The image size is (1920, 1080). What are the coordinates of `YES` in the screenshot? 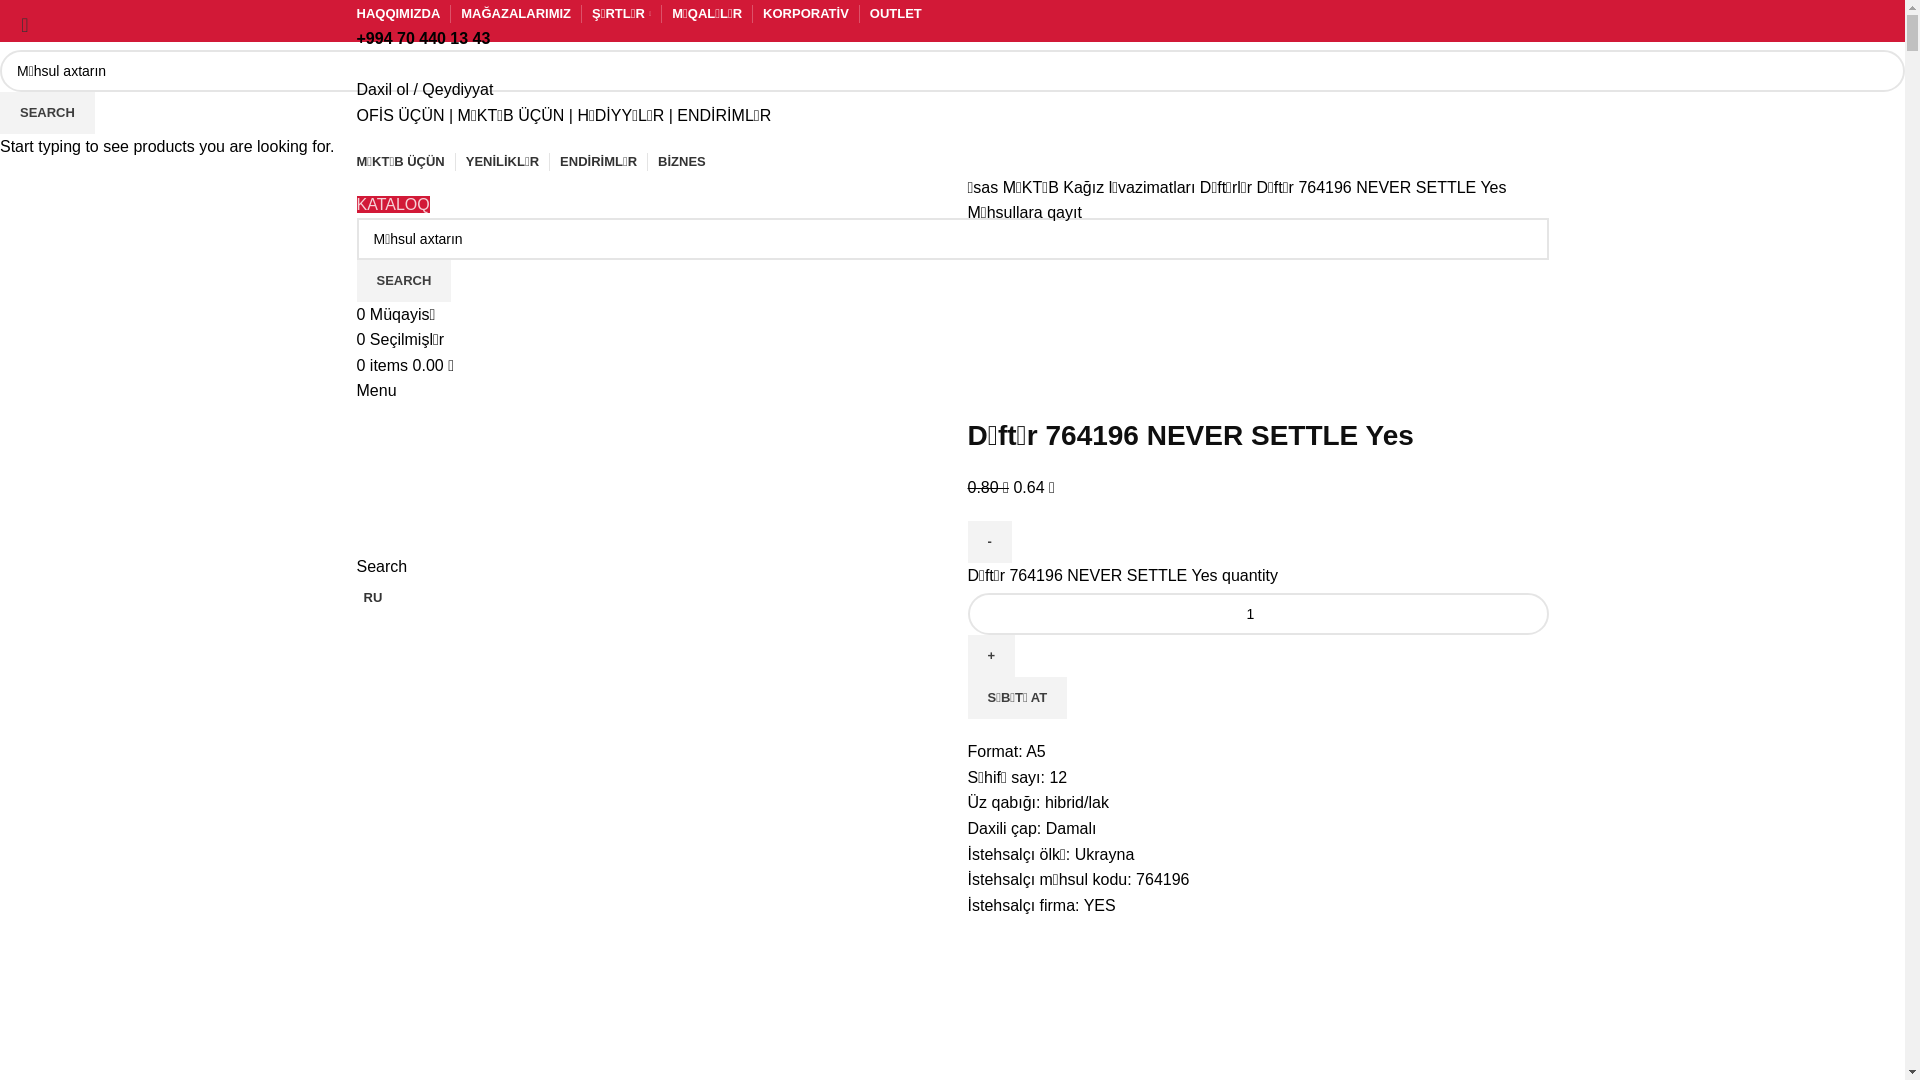 It's located at (1118, 321).